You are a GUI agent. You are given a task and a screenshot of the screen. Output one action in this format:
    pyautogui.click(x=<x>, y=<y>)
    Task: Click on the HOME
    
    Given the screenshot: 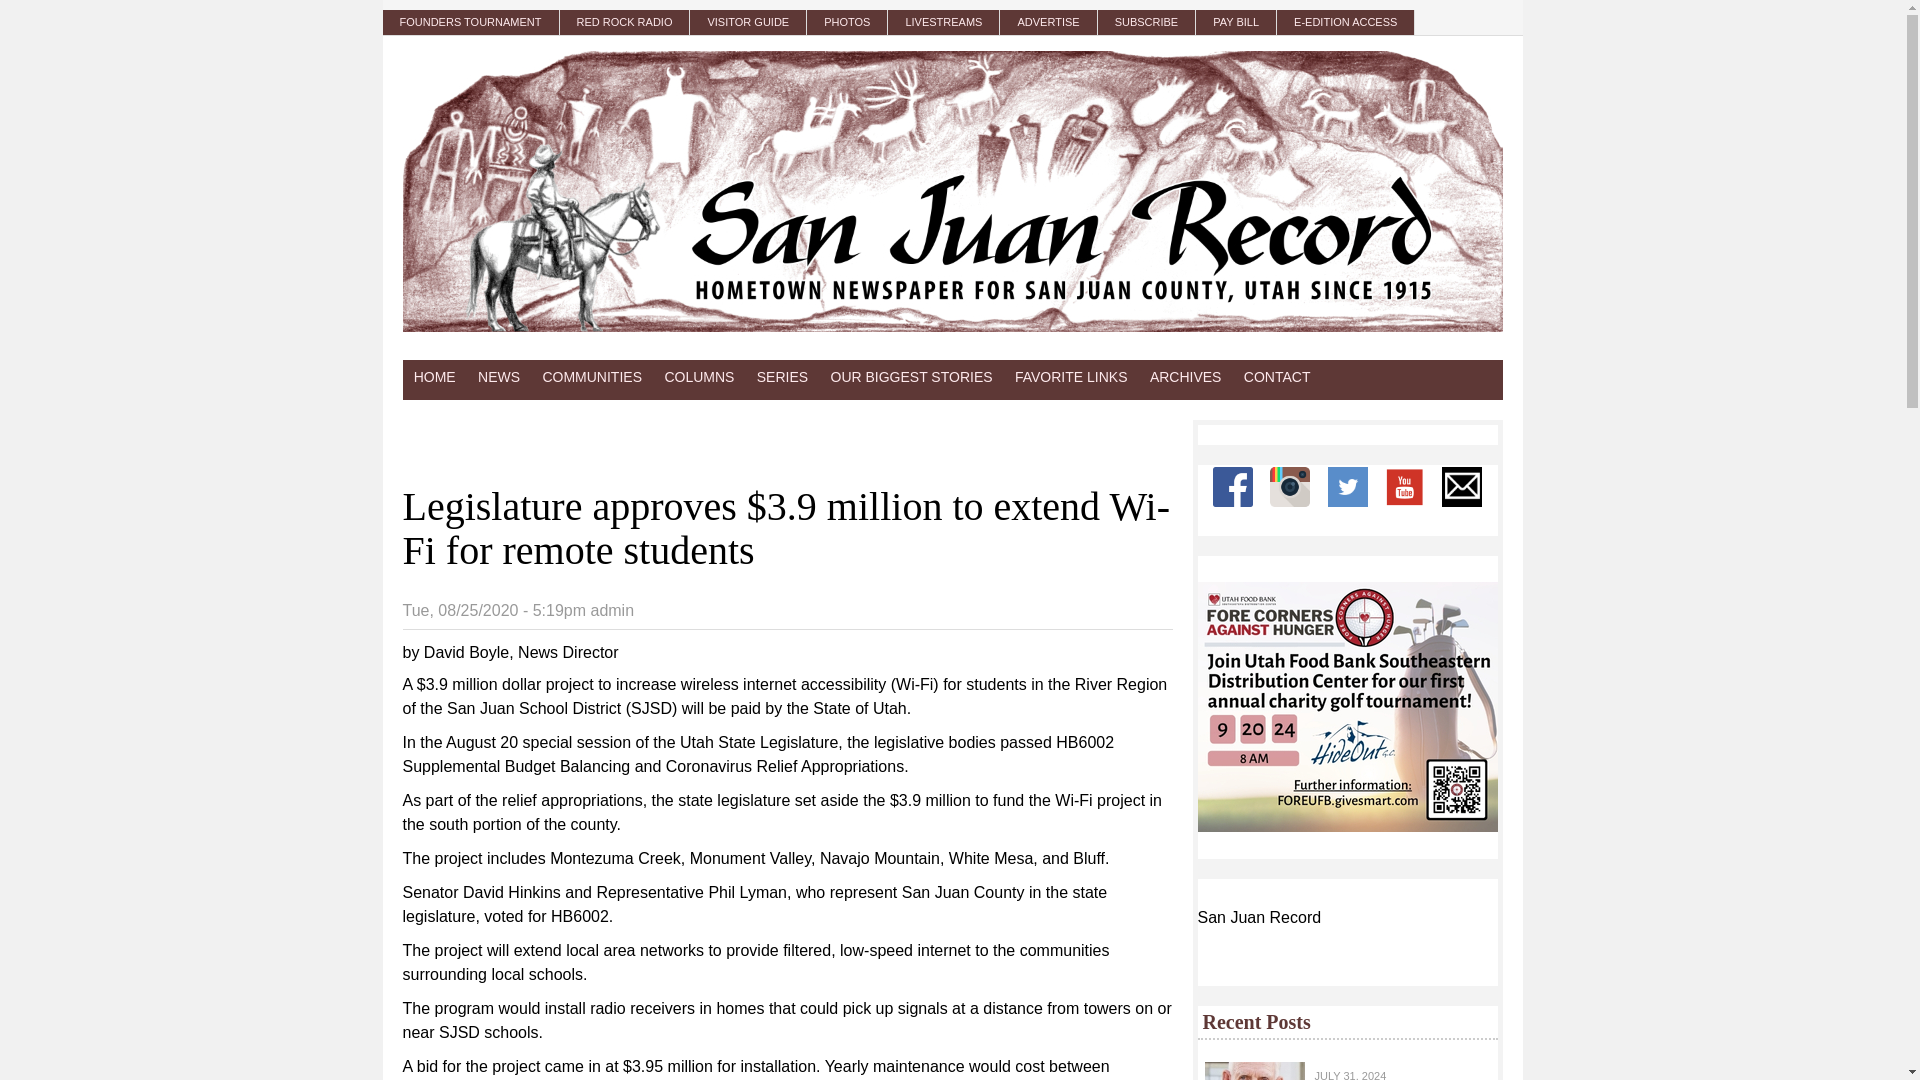 What is the action you would take?
    pyautogui.click(x=434, y=377)
    